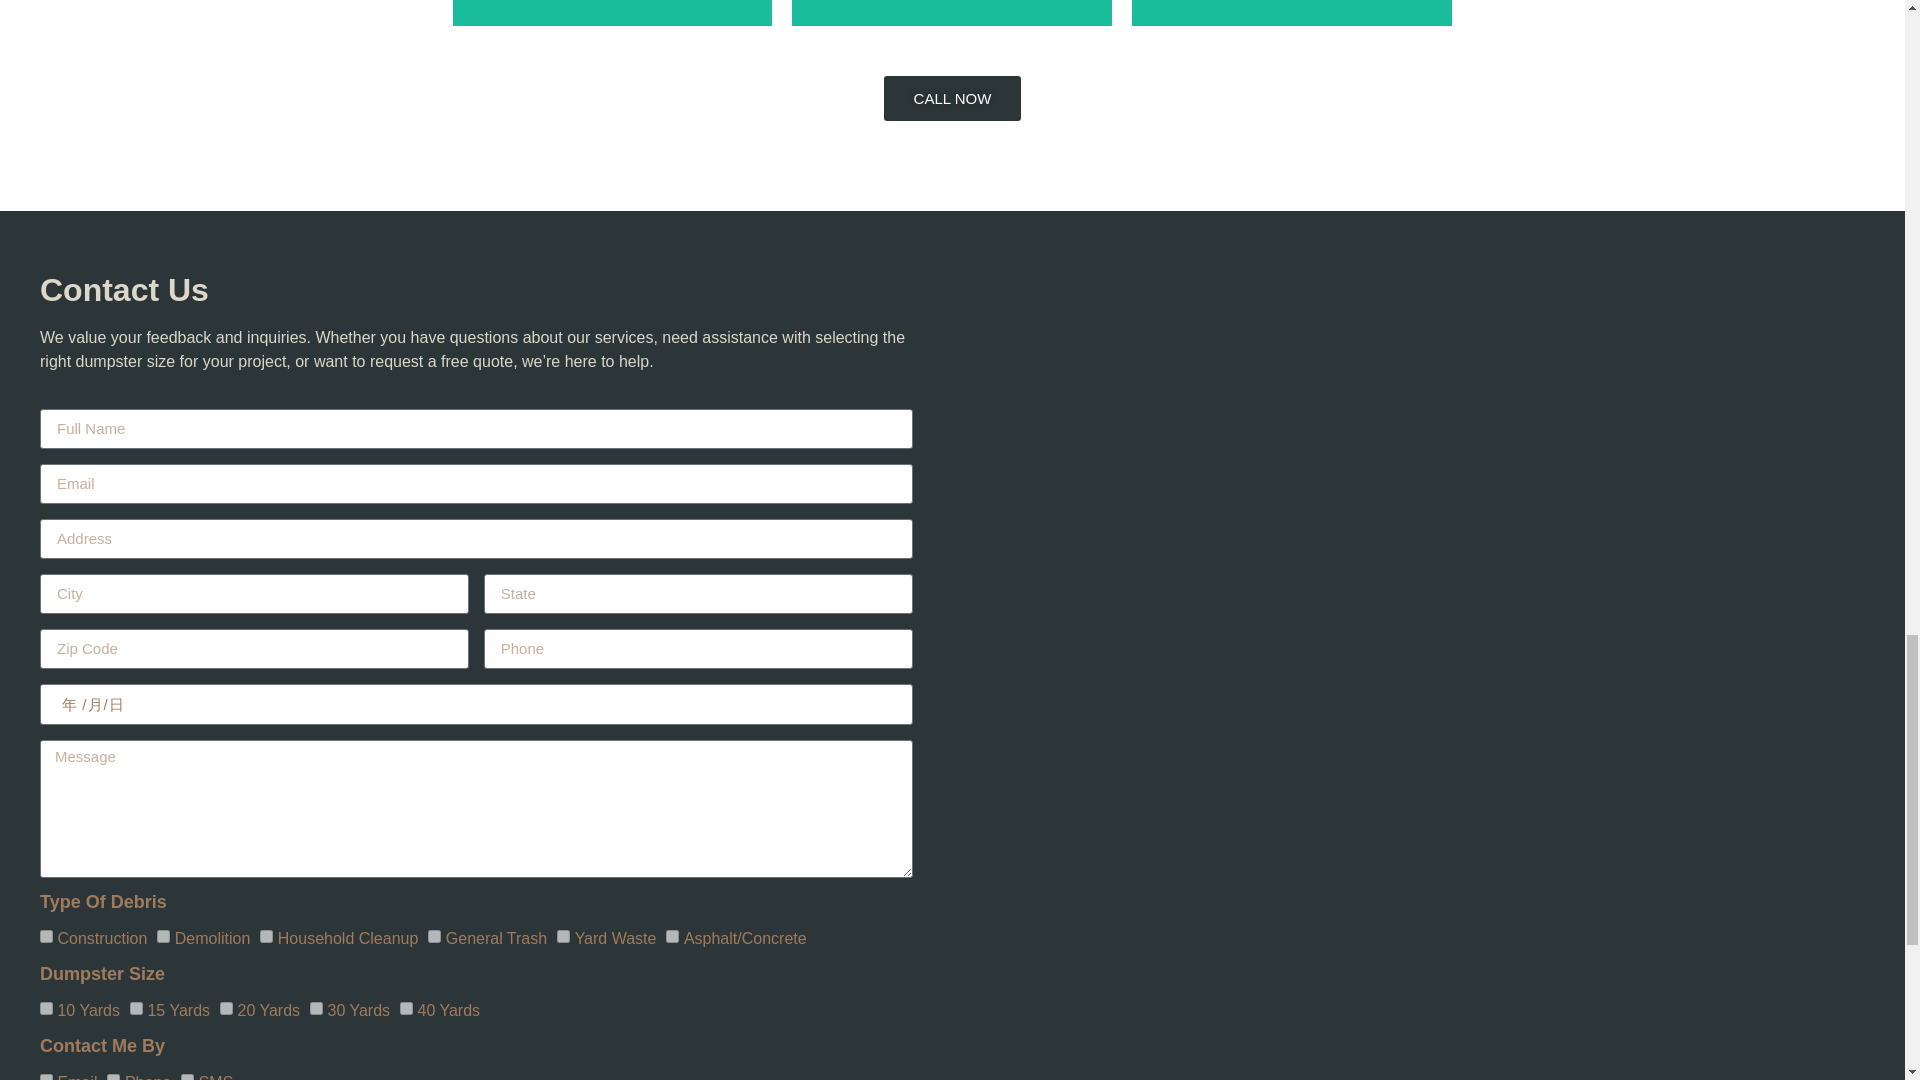 The image size is (1920, 1080). Describe the element at coordinates (46, 936) in the screenshot. I see `Construction` at that location.